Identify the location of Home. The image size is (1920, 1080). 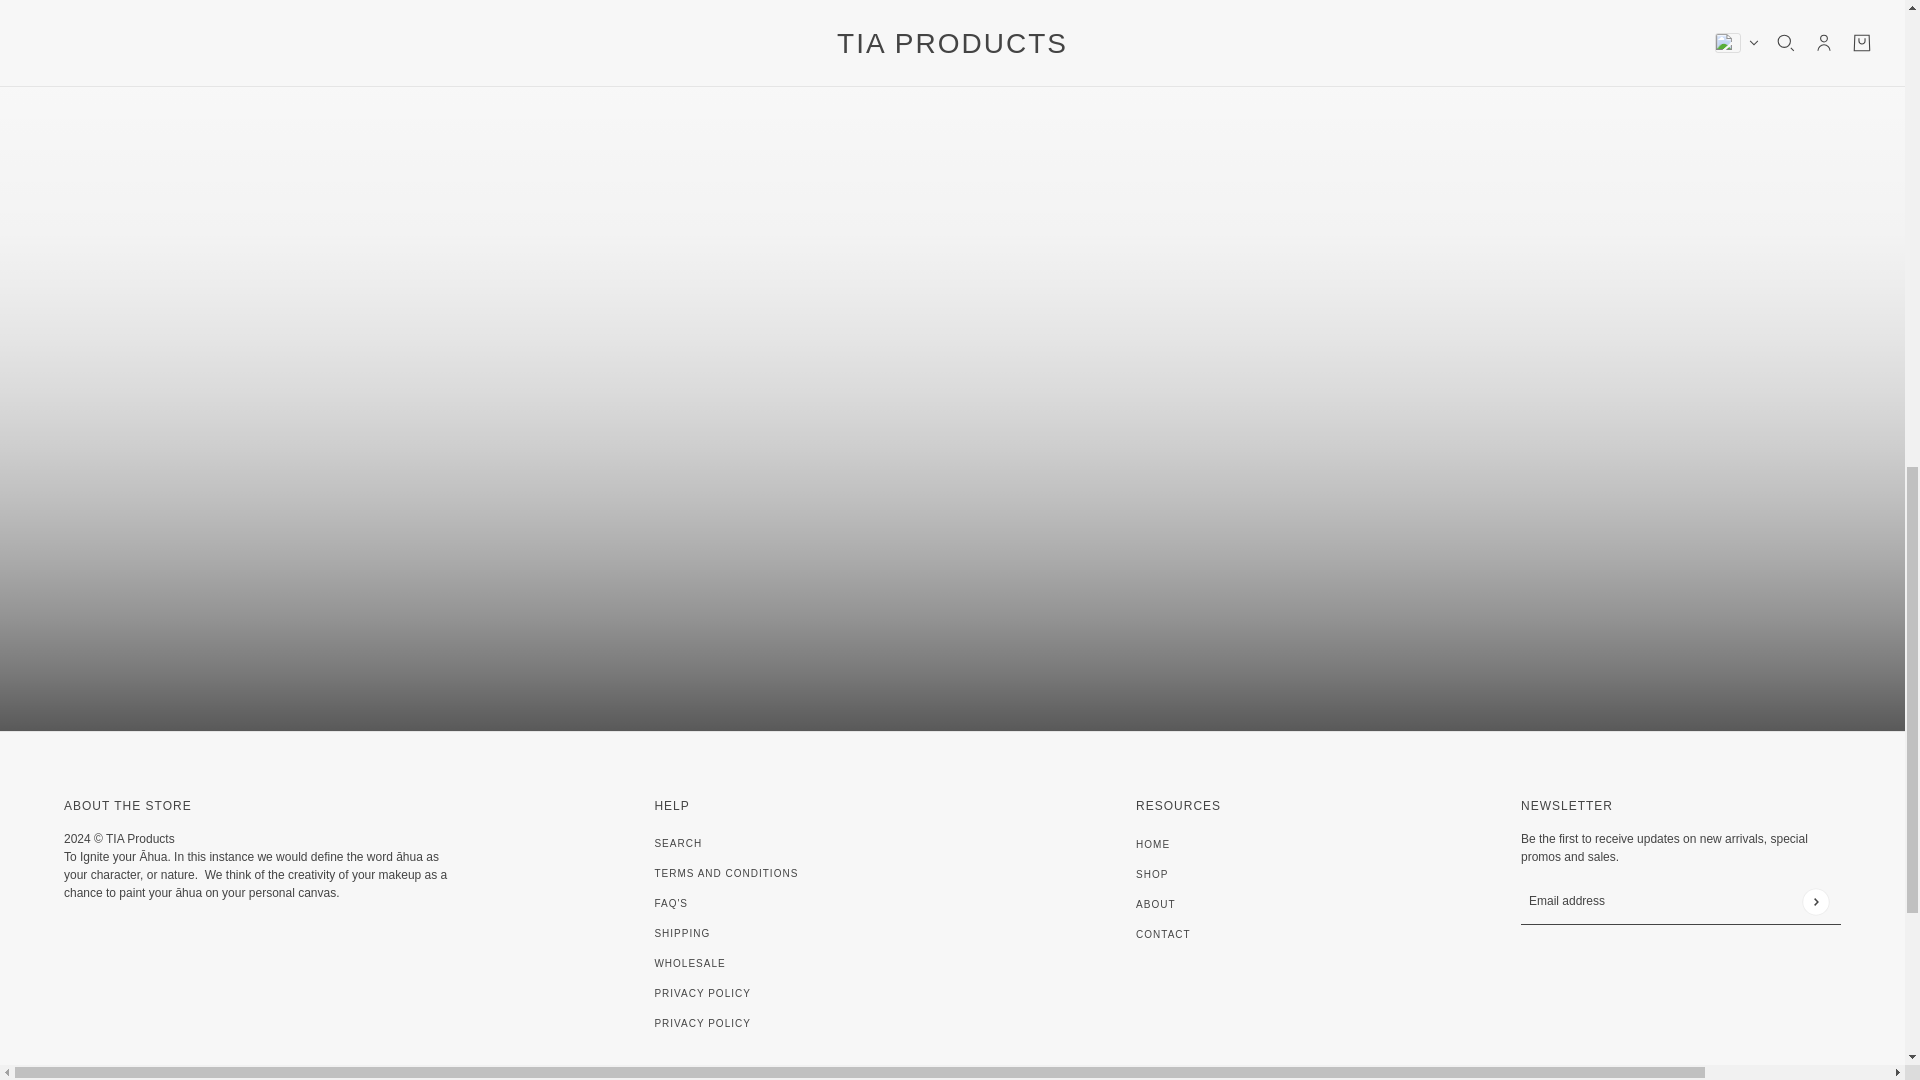
(1152, 844).